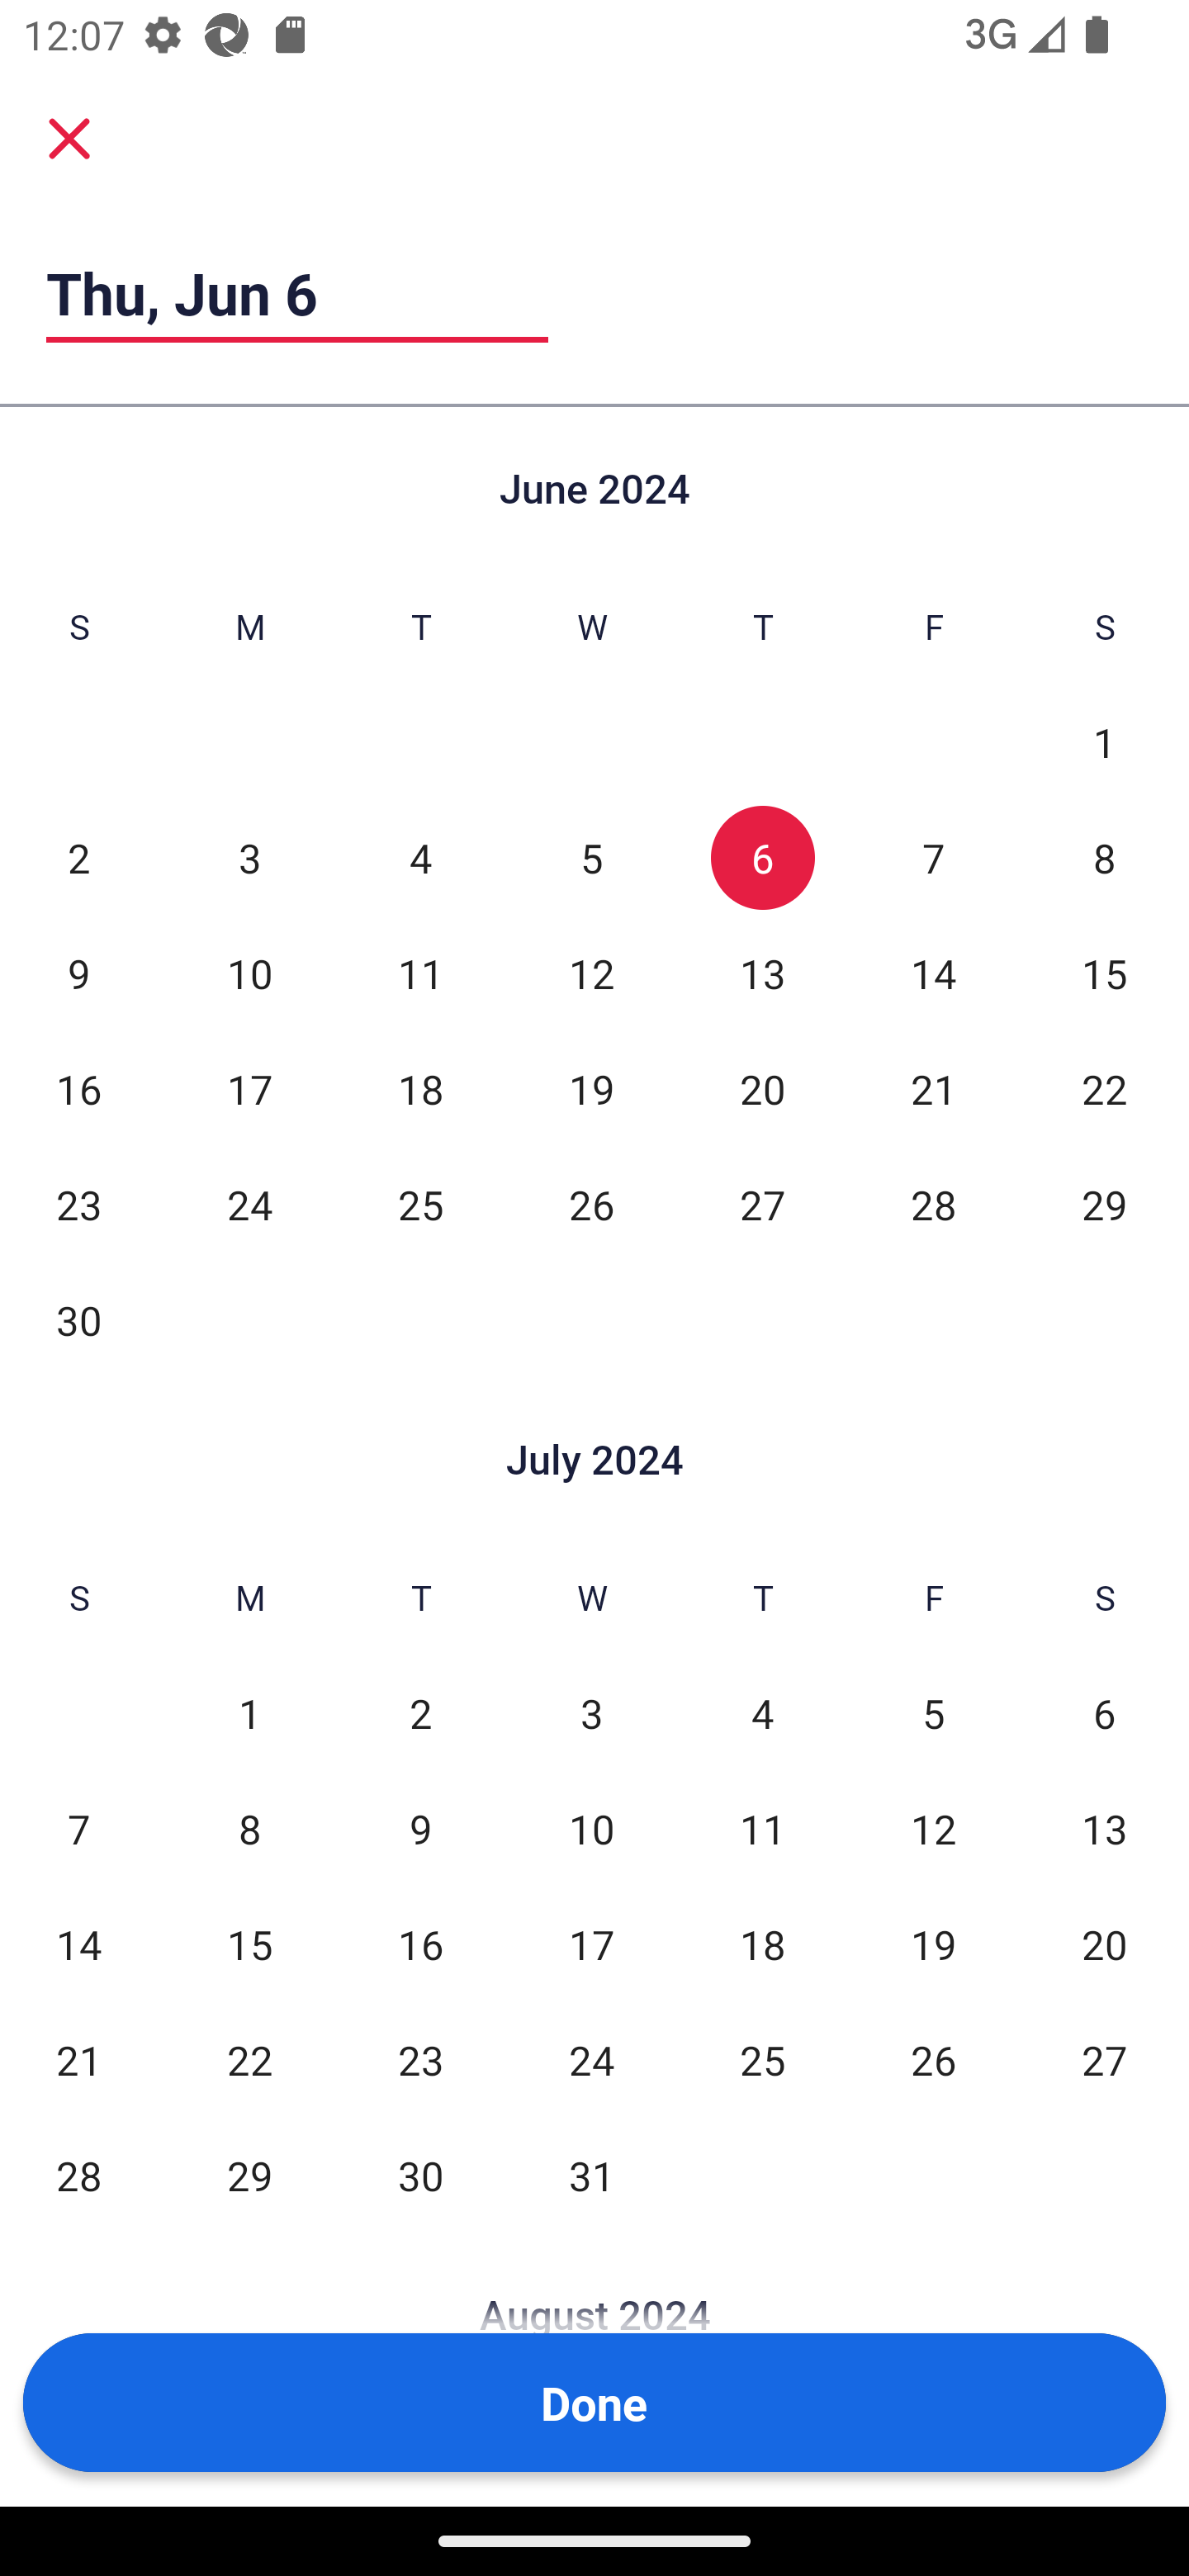 Image resolution: width=1189 pixels, height=2576 pixels. What do you see at coordinates (297, 293) in the screenshot?
I see `Thu, Jun 6` at bounding box center [297, 293].